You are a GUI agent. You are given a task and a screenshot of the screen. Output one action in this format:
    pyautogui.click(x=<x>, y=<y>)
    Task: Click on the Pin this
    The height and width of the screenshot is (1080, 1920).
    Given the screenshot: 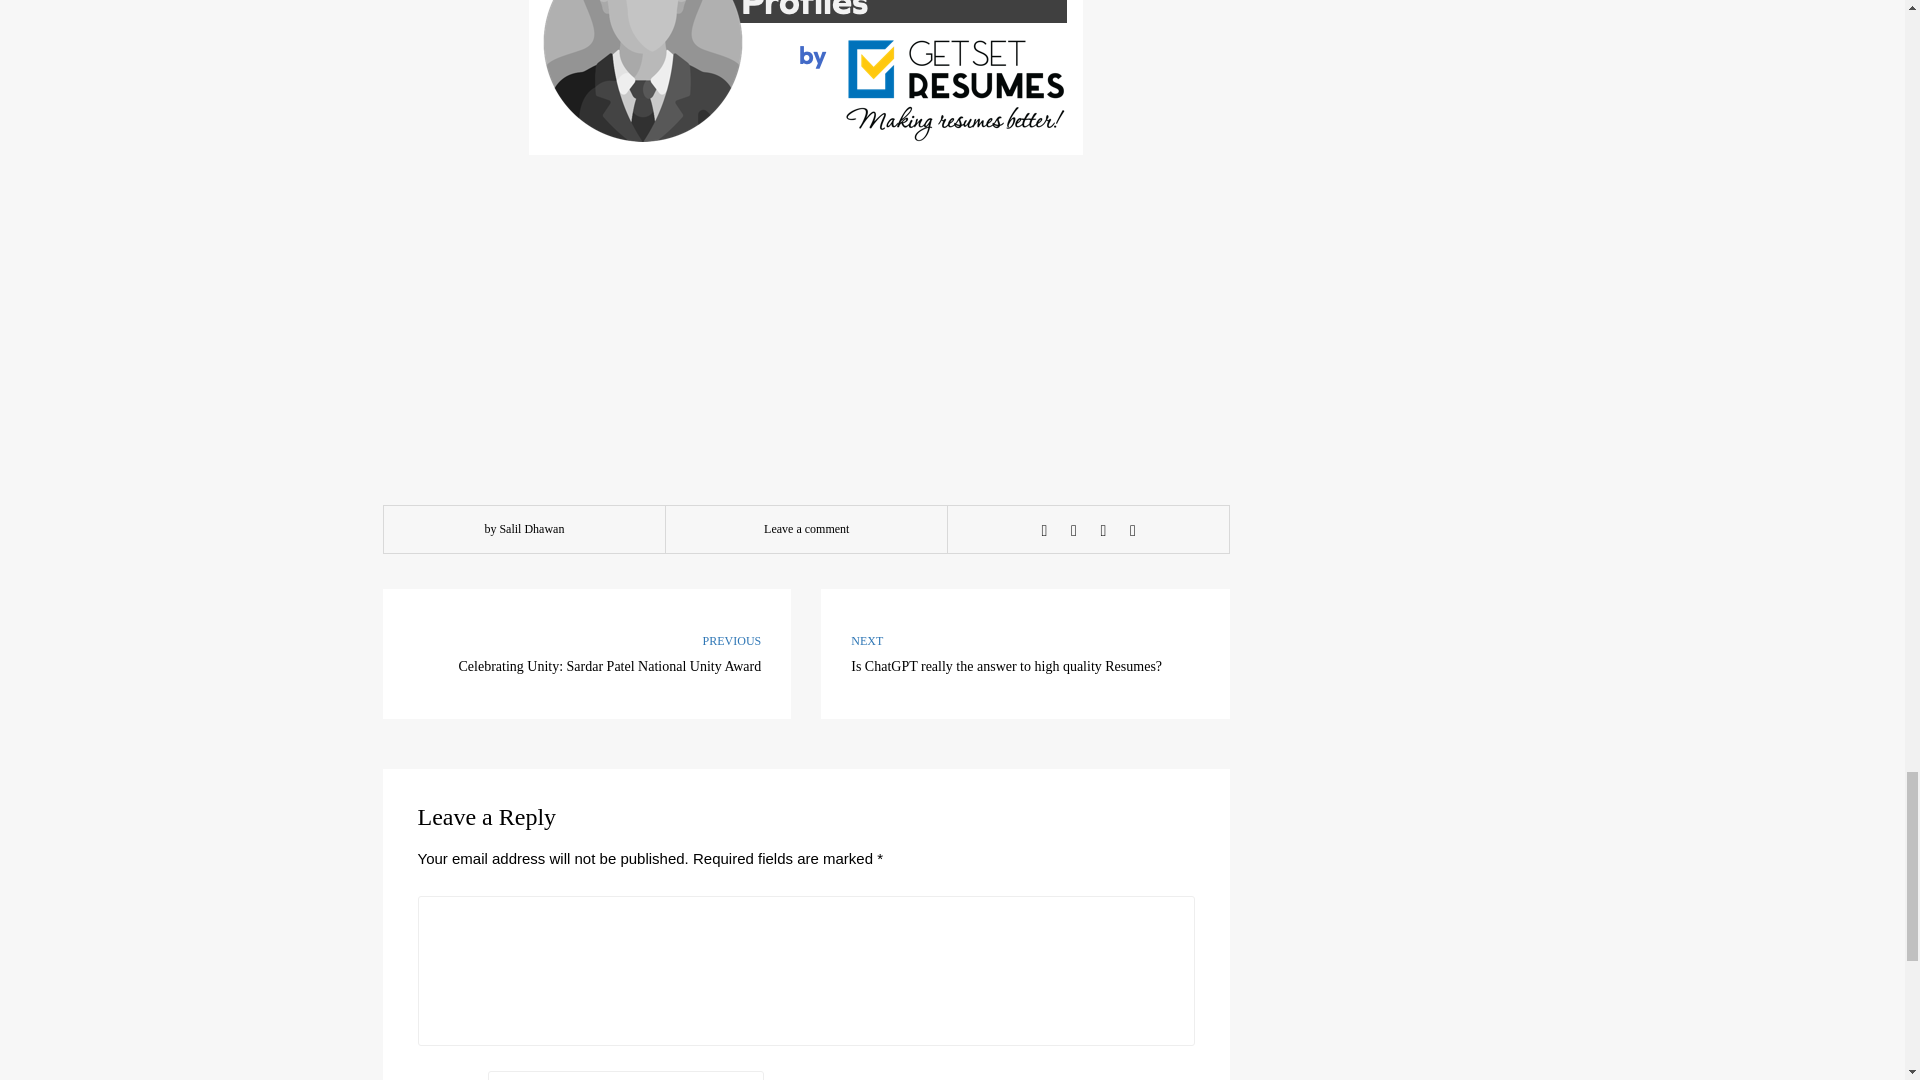 What is the action you would take?
    pyautogui.click(x=1026, y=348)
    